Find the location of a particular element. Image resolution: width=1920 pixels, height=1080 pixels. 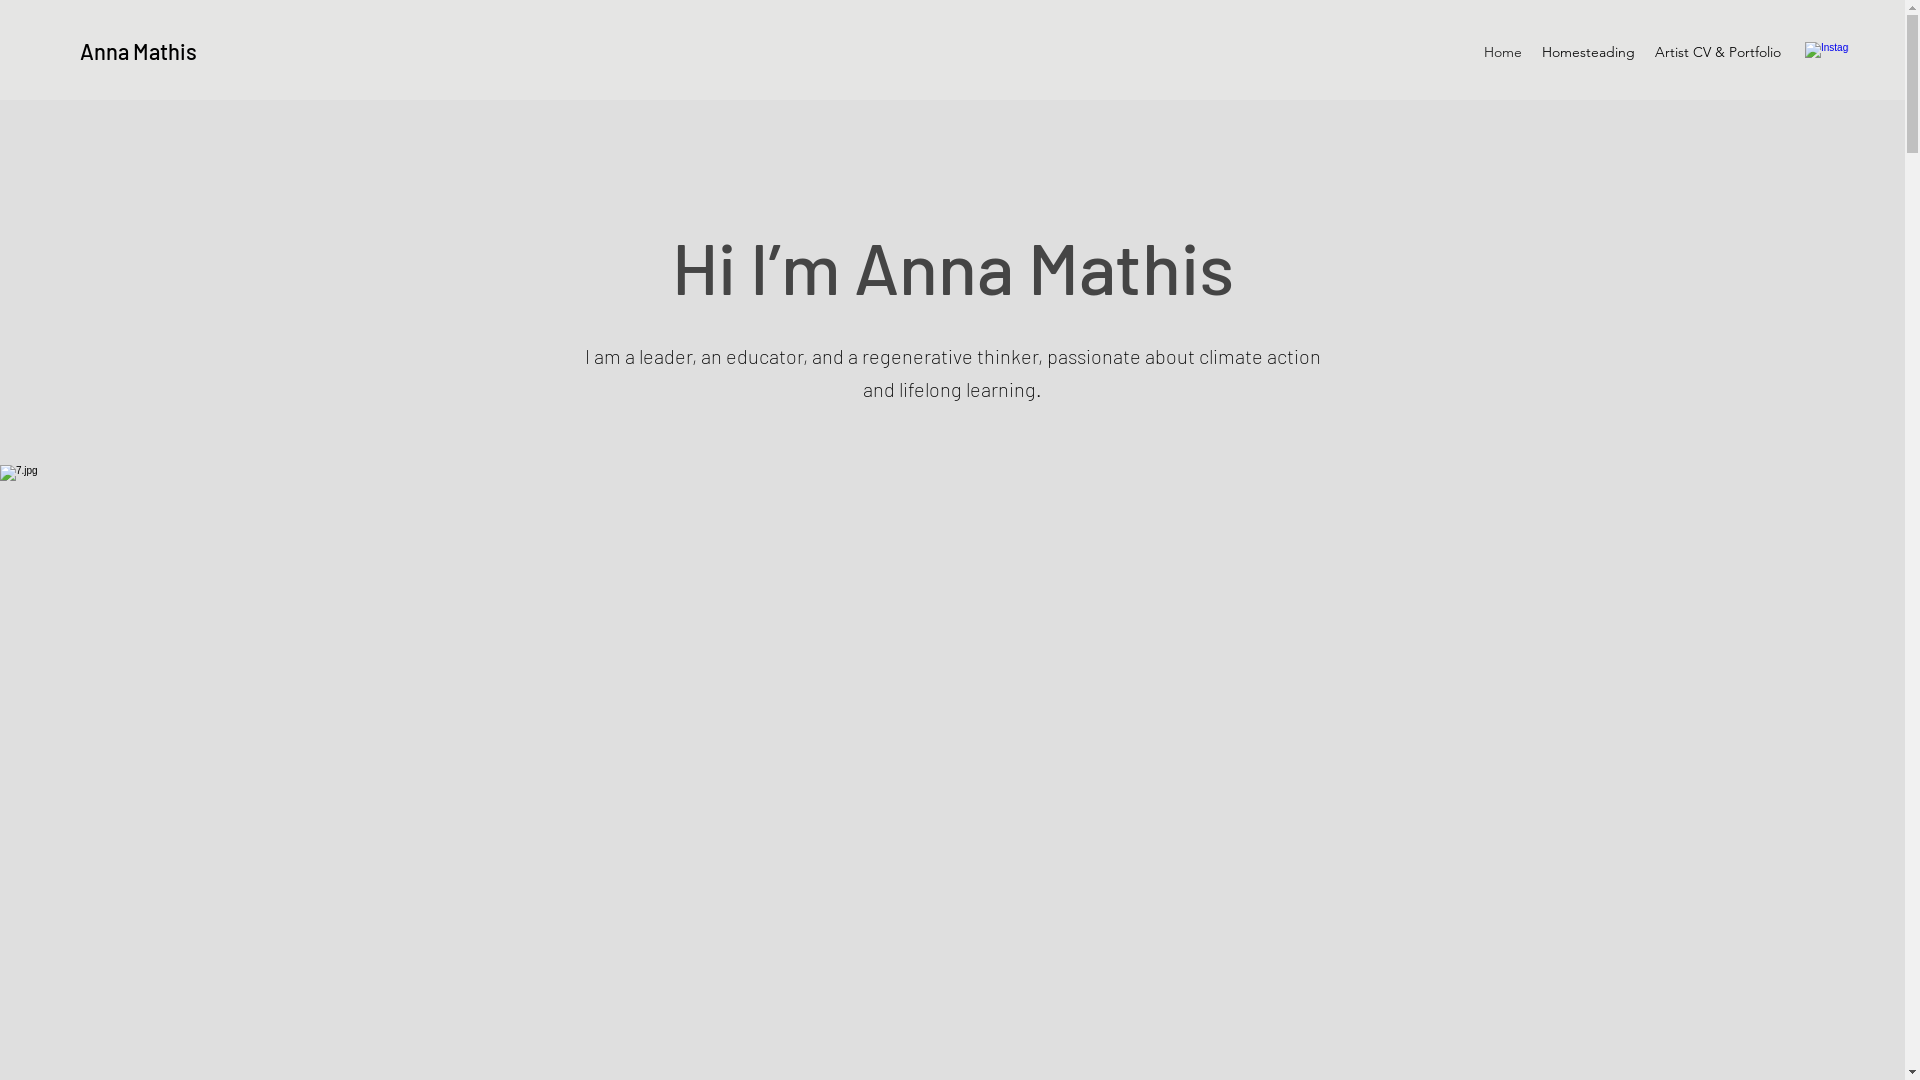

Homesteading is located at coordinates (1588, 52).